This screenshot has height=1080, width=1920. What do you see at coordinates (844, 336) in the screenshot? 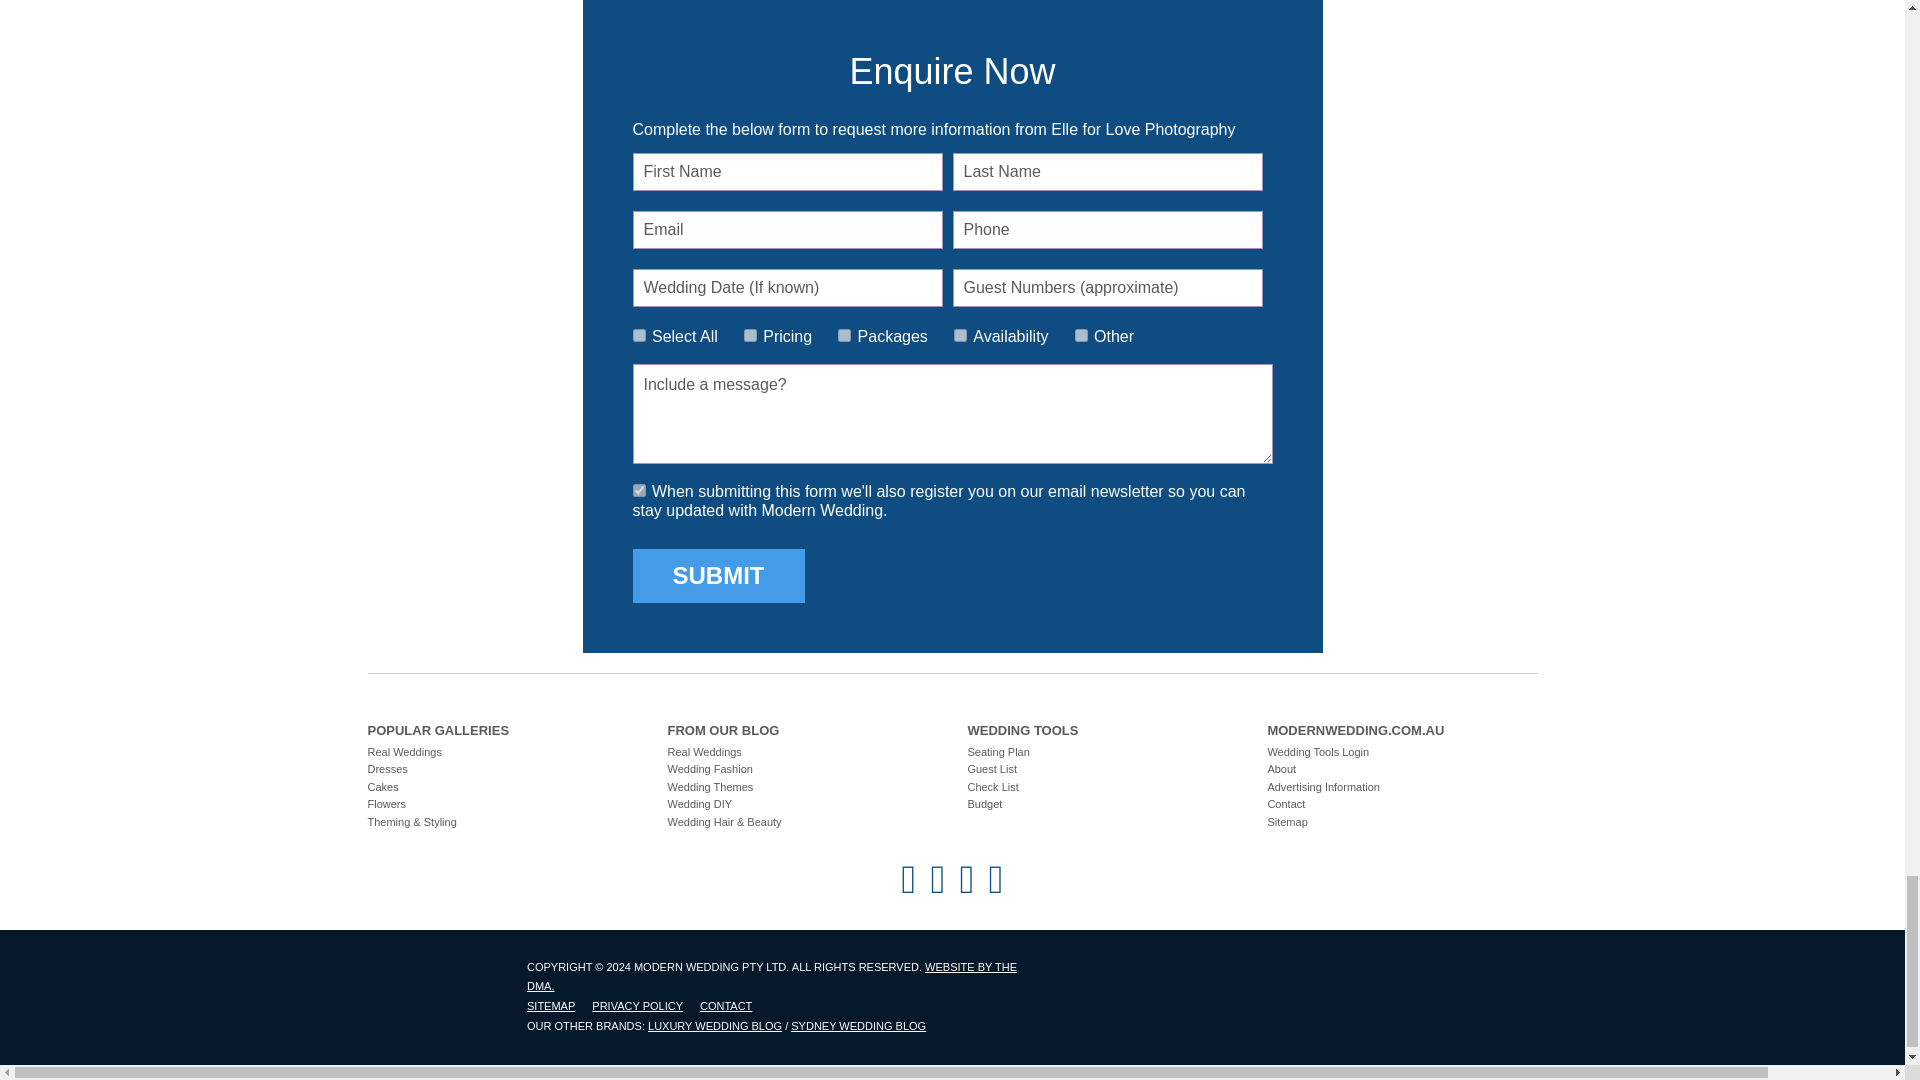
I see `Packages` at bounding box center [844, 336].